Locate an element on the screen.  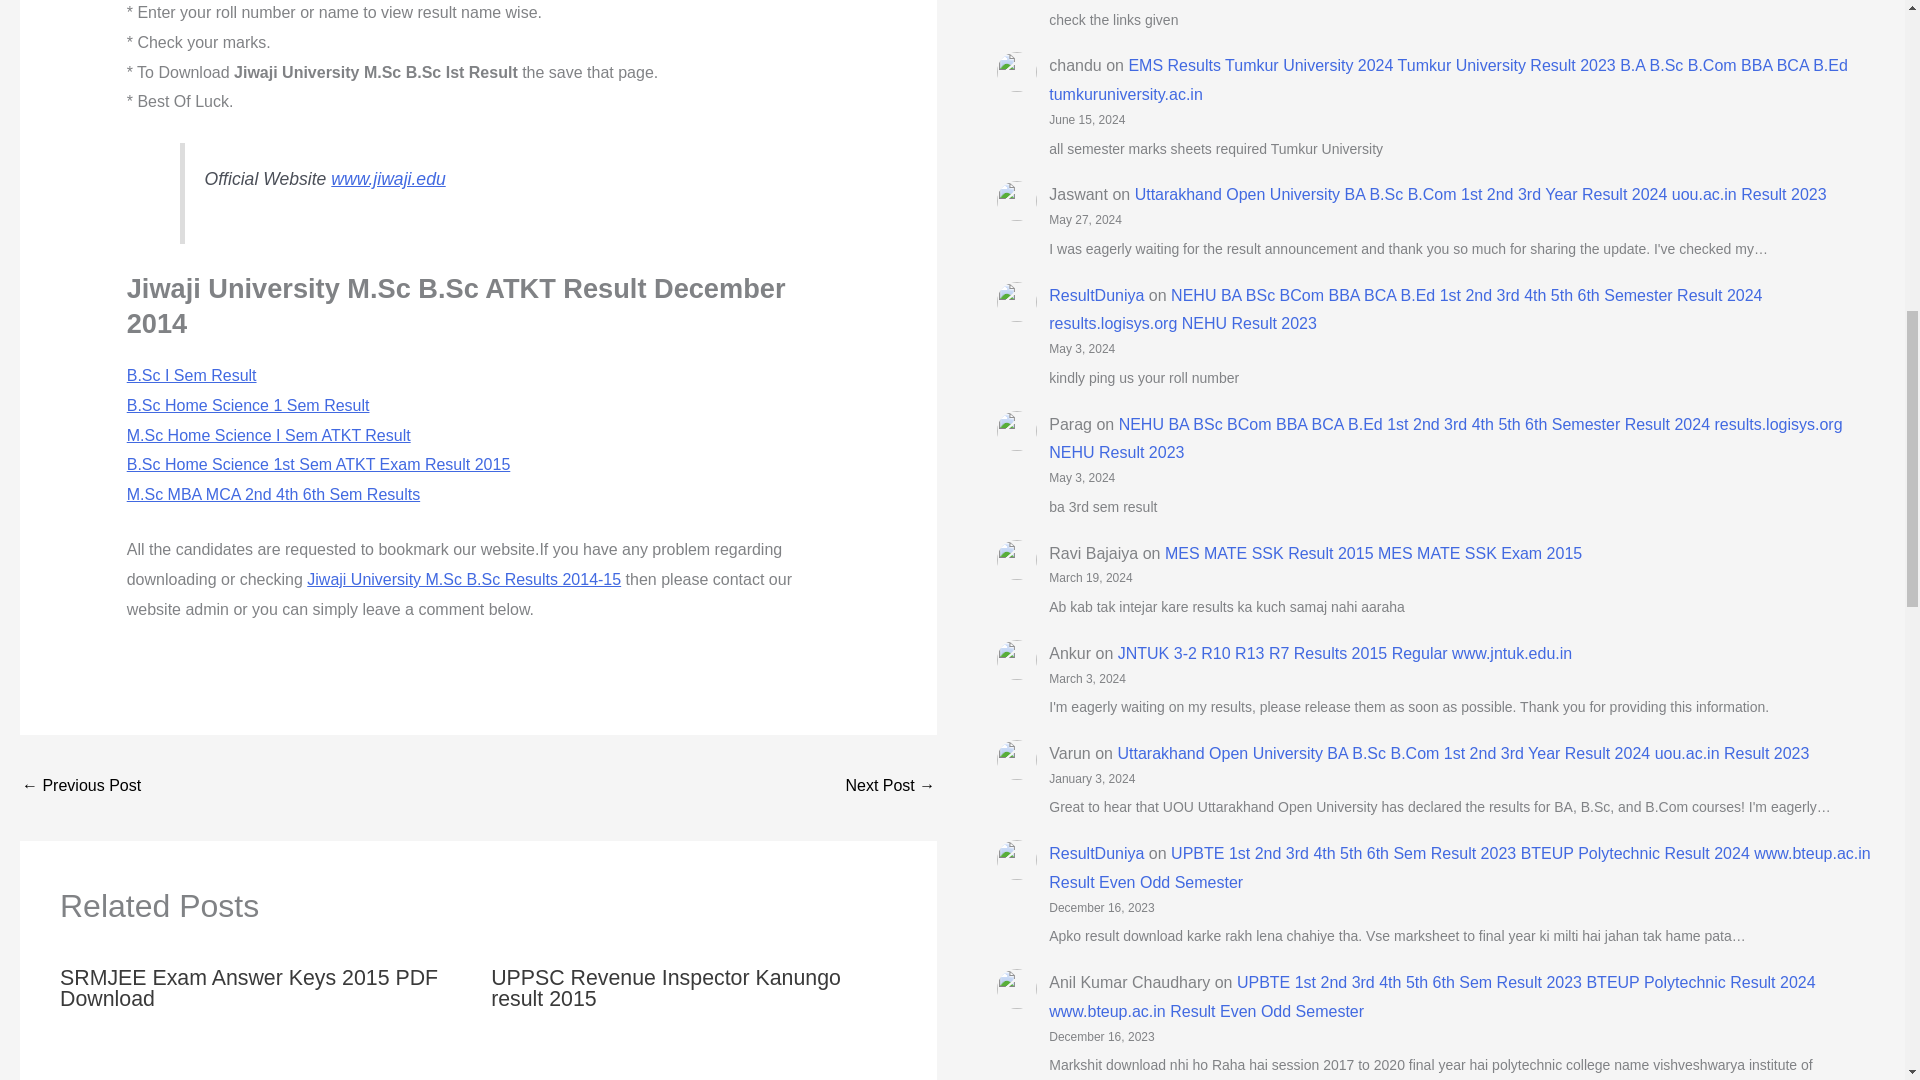
Jiwaji University M.Sc B.Sc Results 2014-15 is located at coordinates (464, 579).